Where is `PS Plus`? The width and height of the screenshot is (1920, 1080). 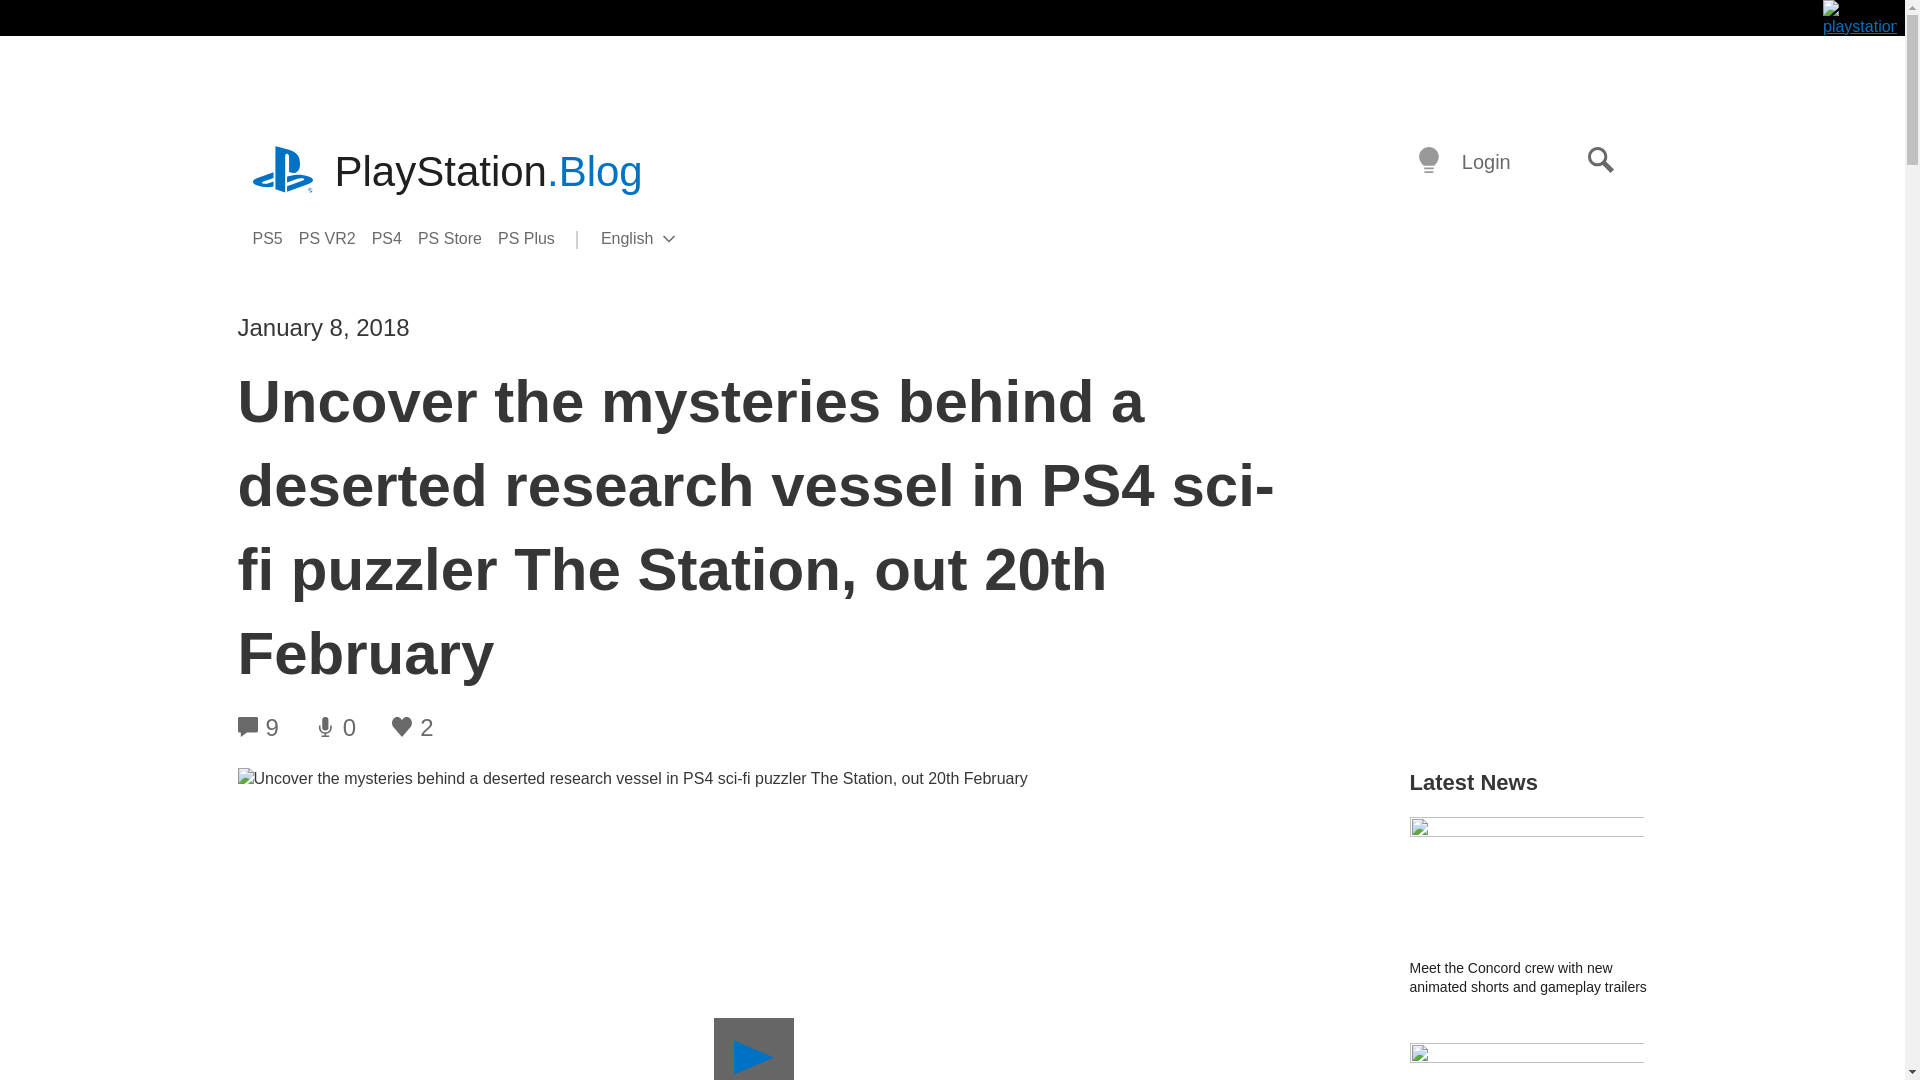 PS Plus is located at coordinates (336, 238).